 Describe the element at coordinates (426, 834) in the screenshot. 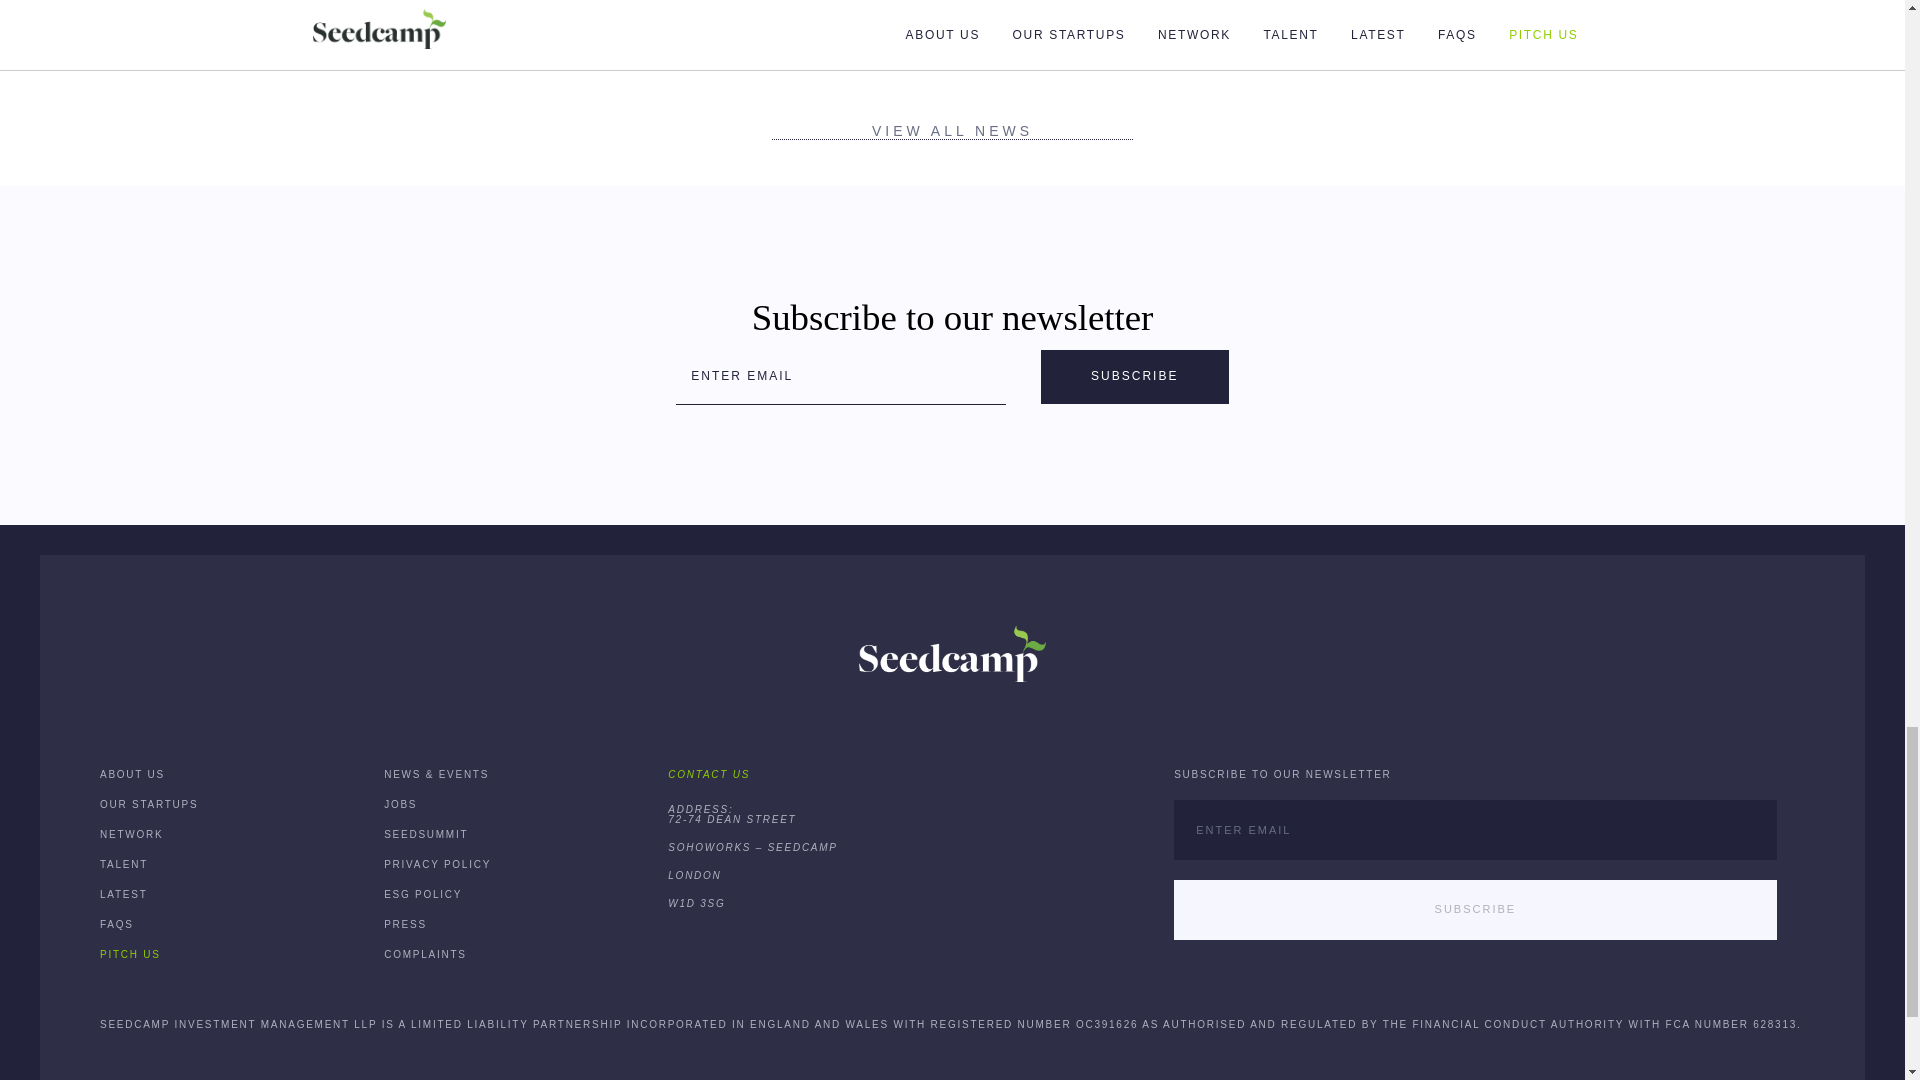

I see `SEEDSUMMIT` at that location.